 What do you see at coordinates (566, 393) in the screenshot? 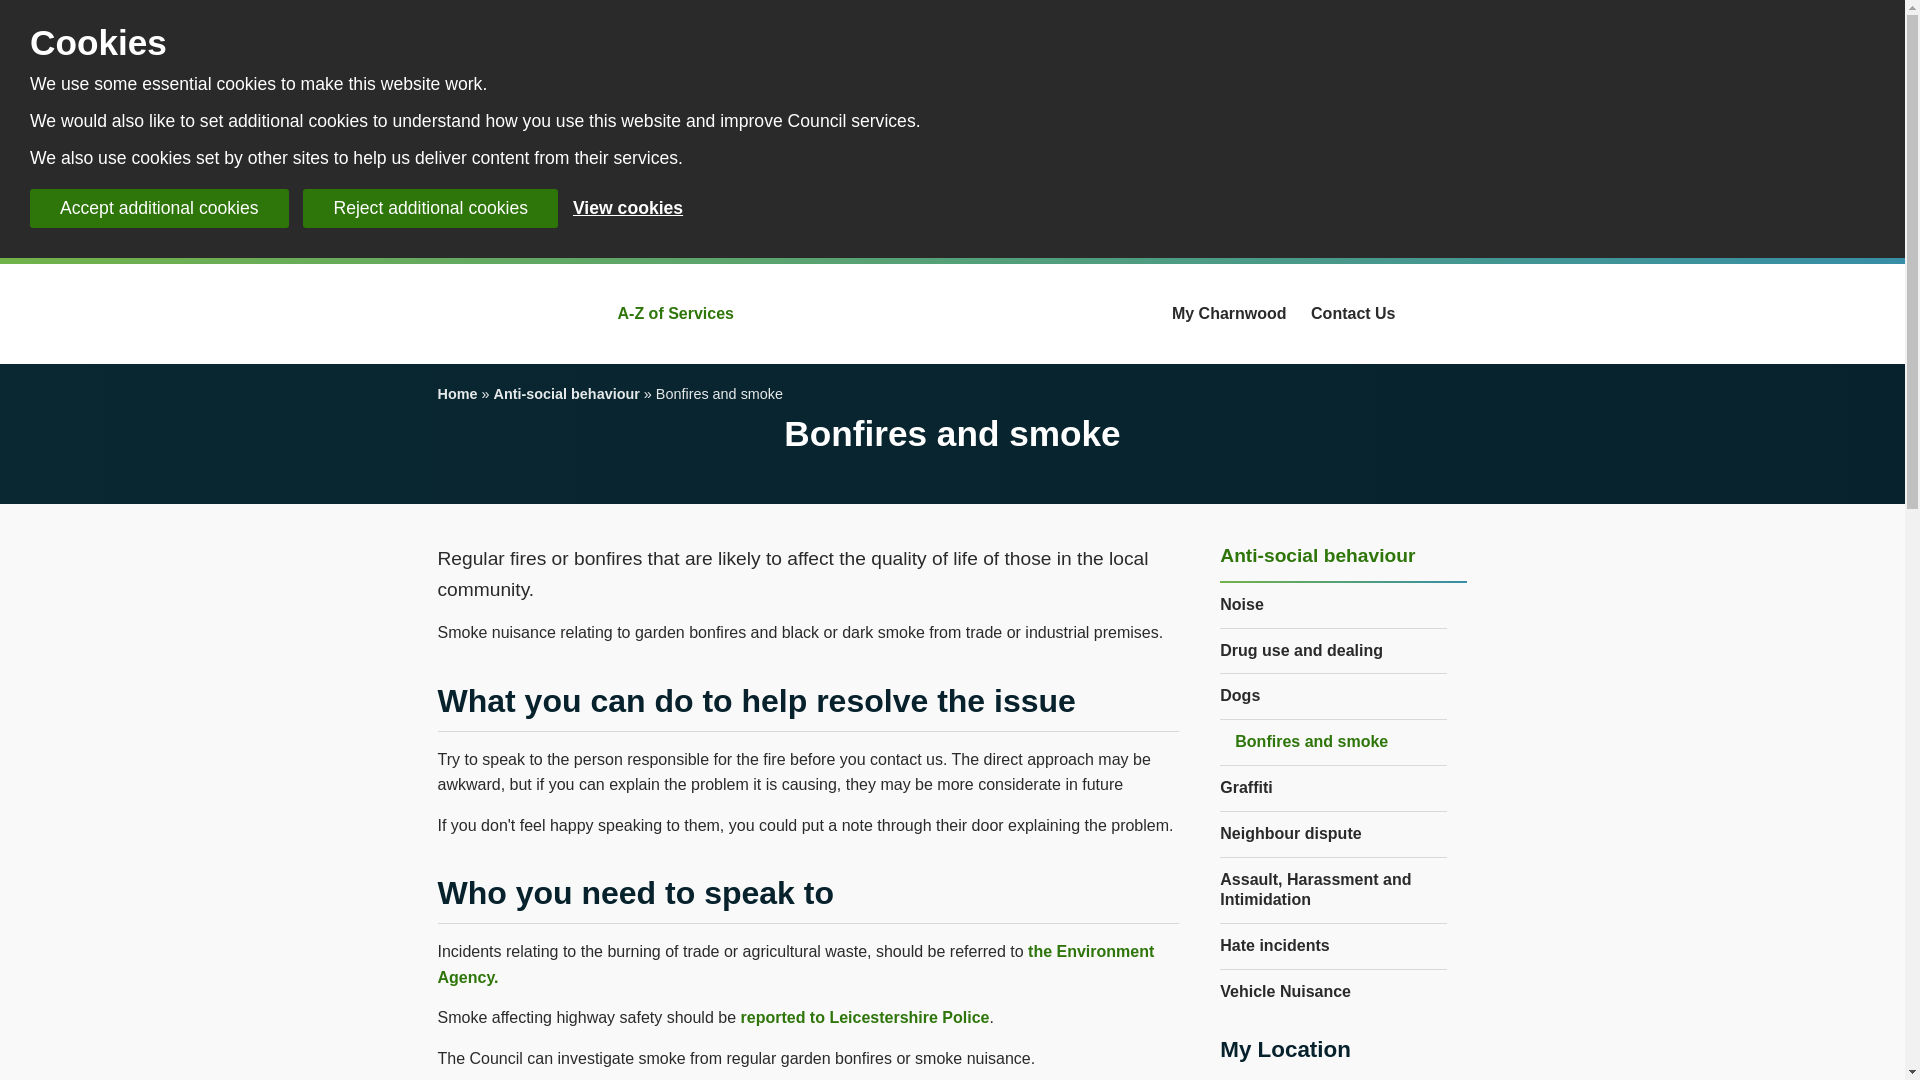
I see `Anti-social behaviour` at bounding box center [566, 393].